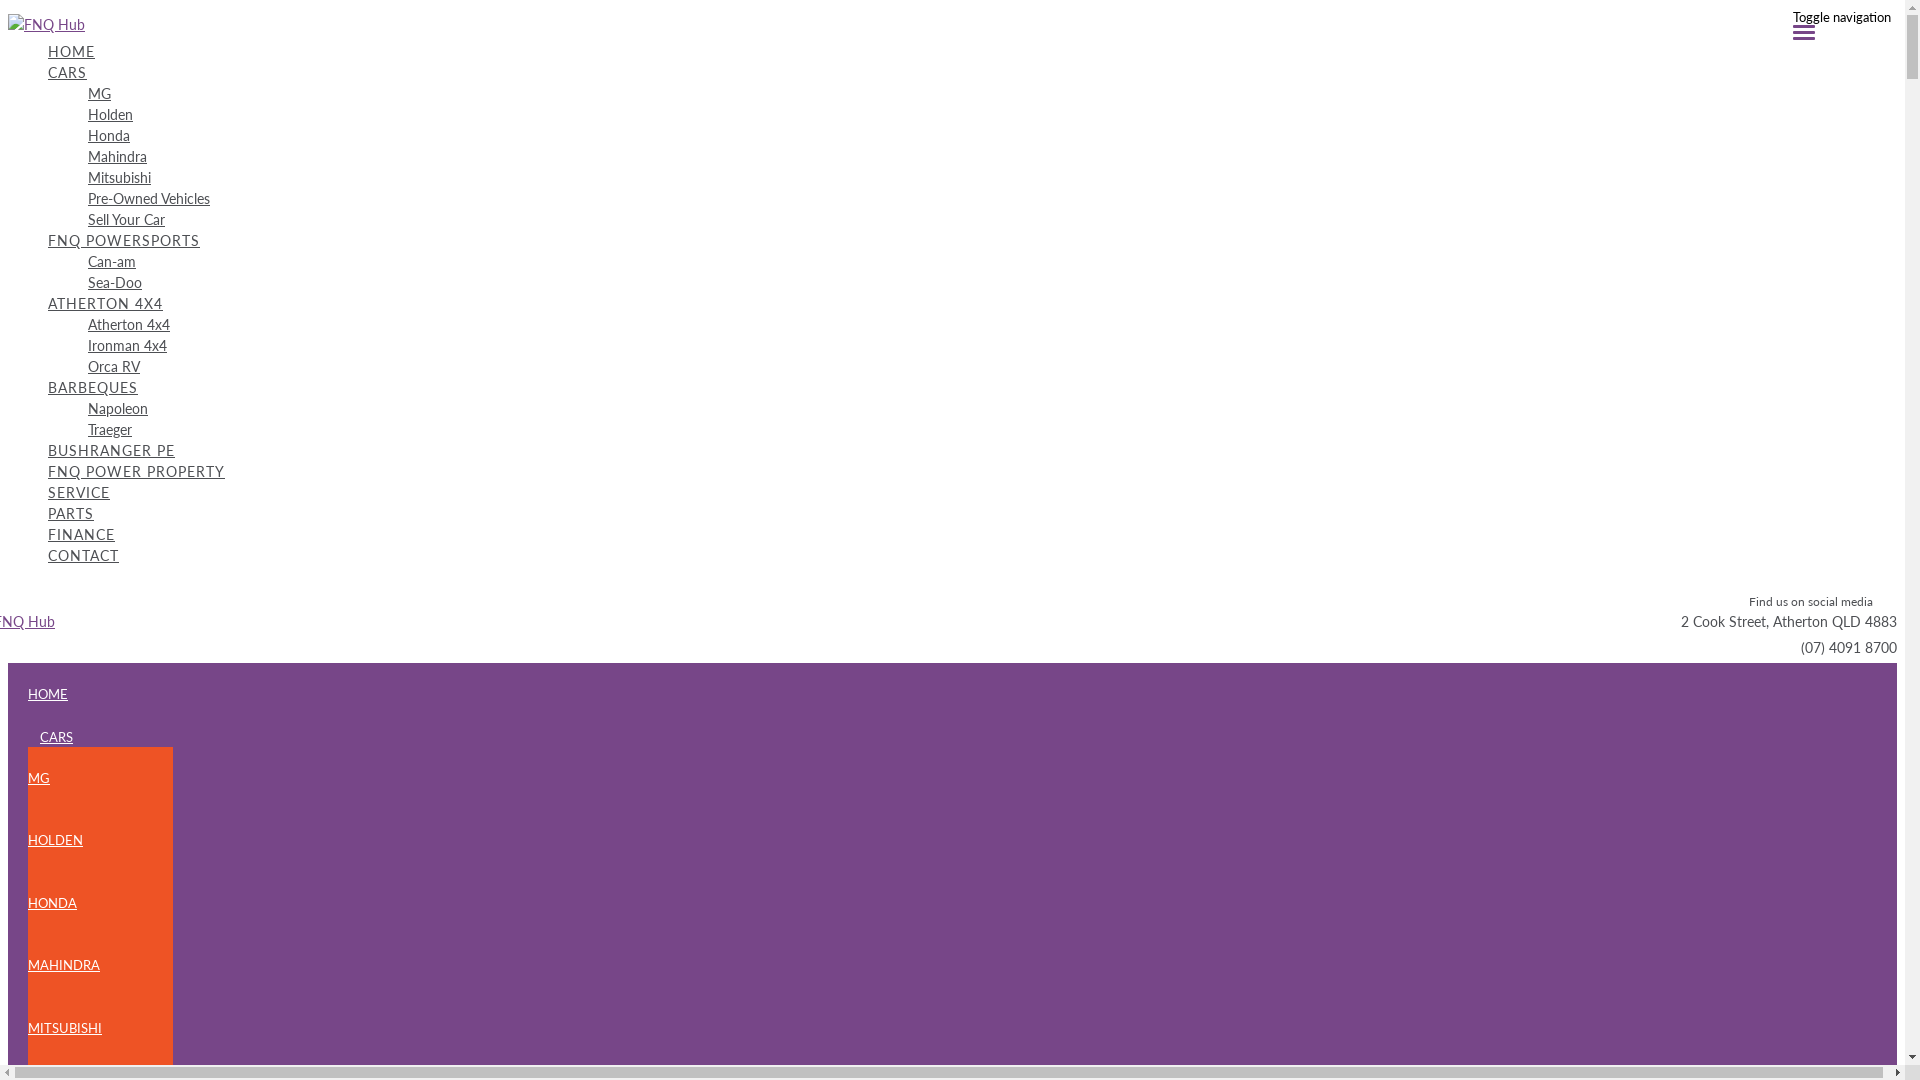  Describe the element at coordinates (972, 492) in the screenshot. I see `SERVICE` at that location.